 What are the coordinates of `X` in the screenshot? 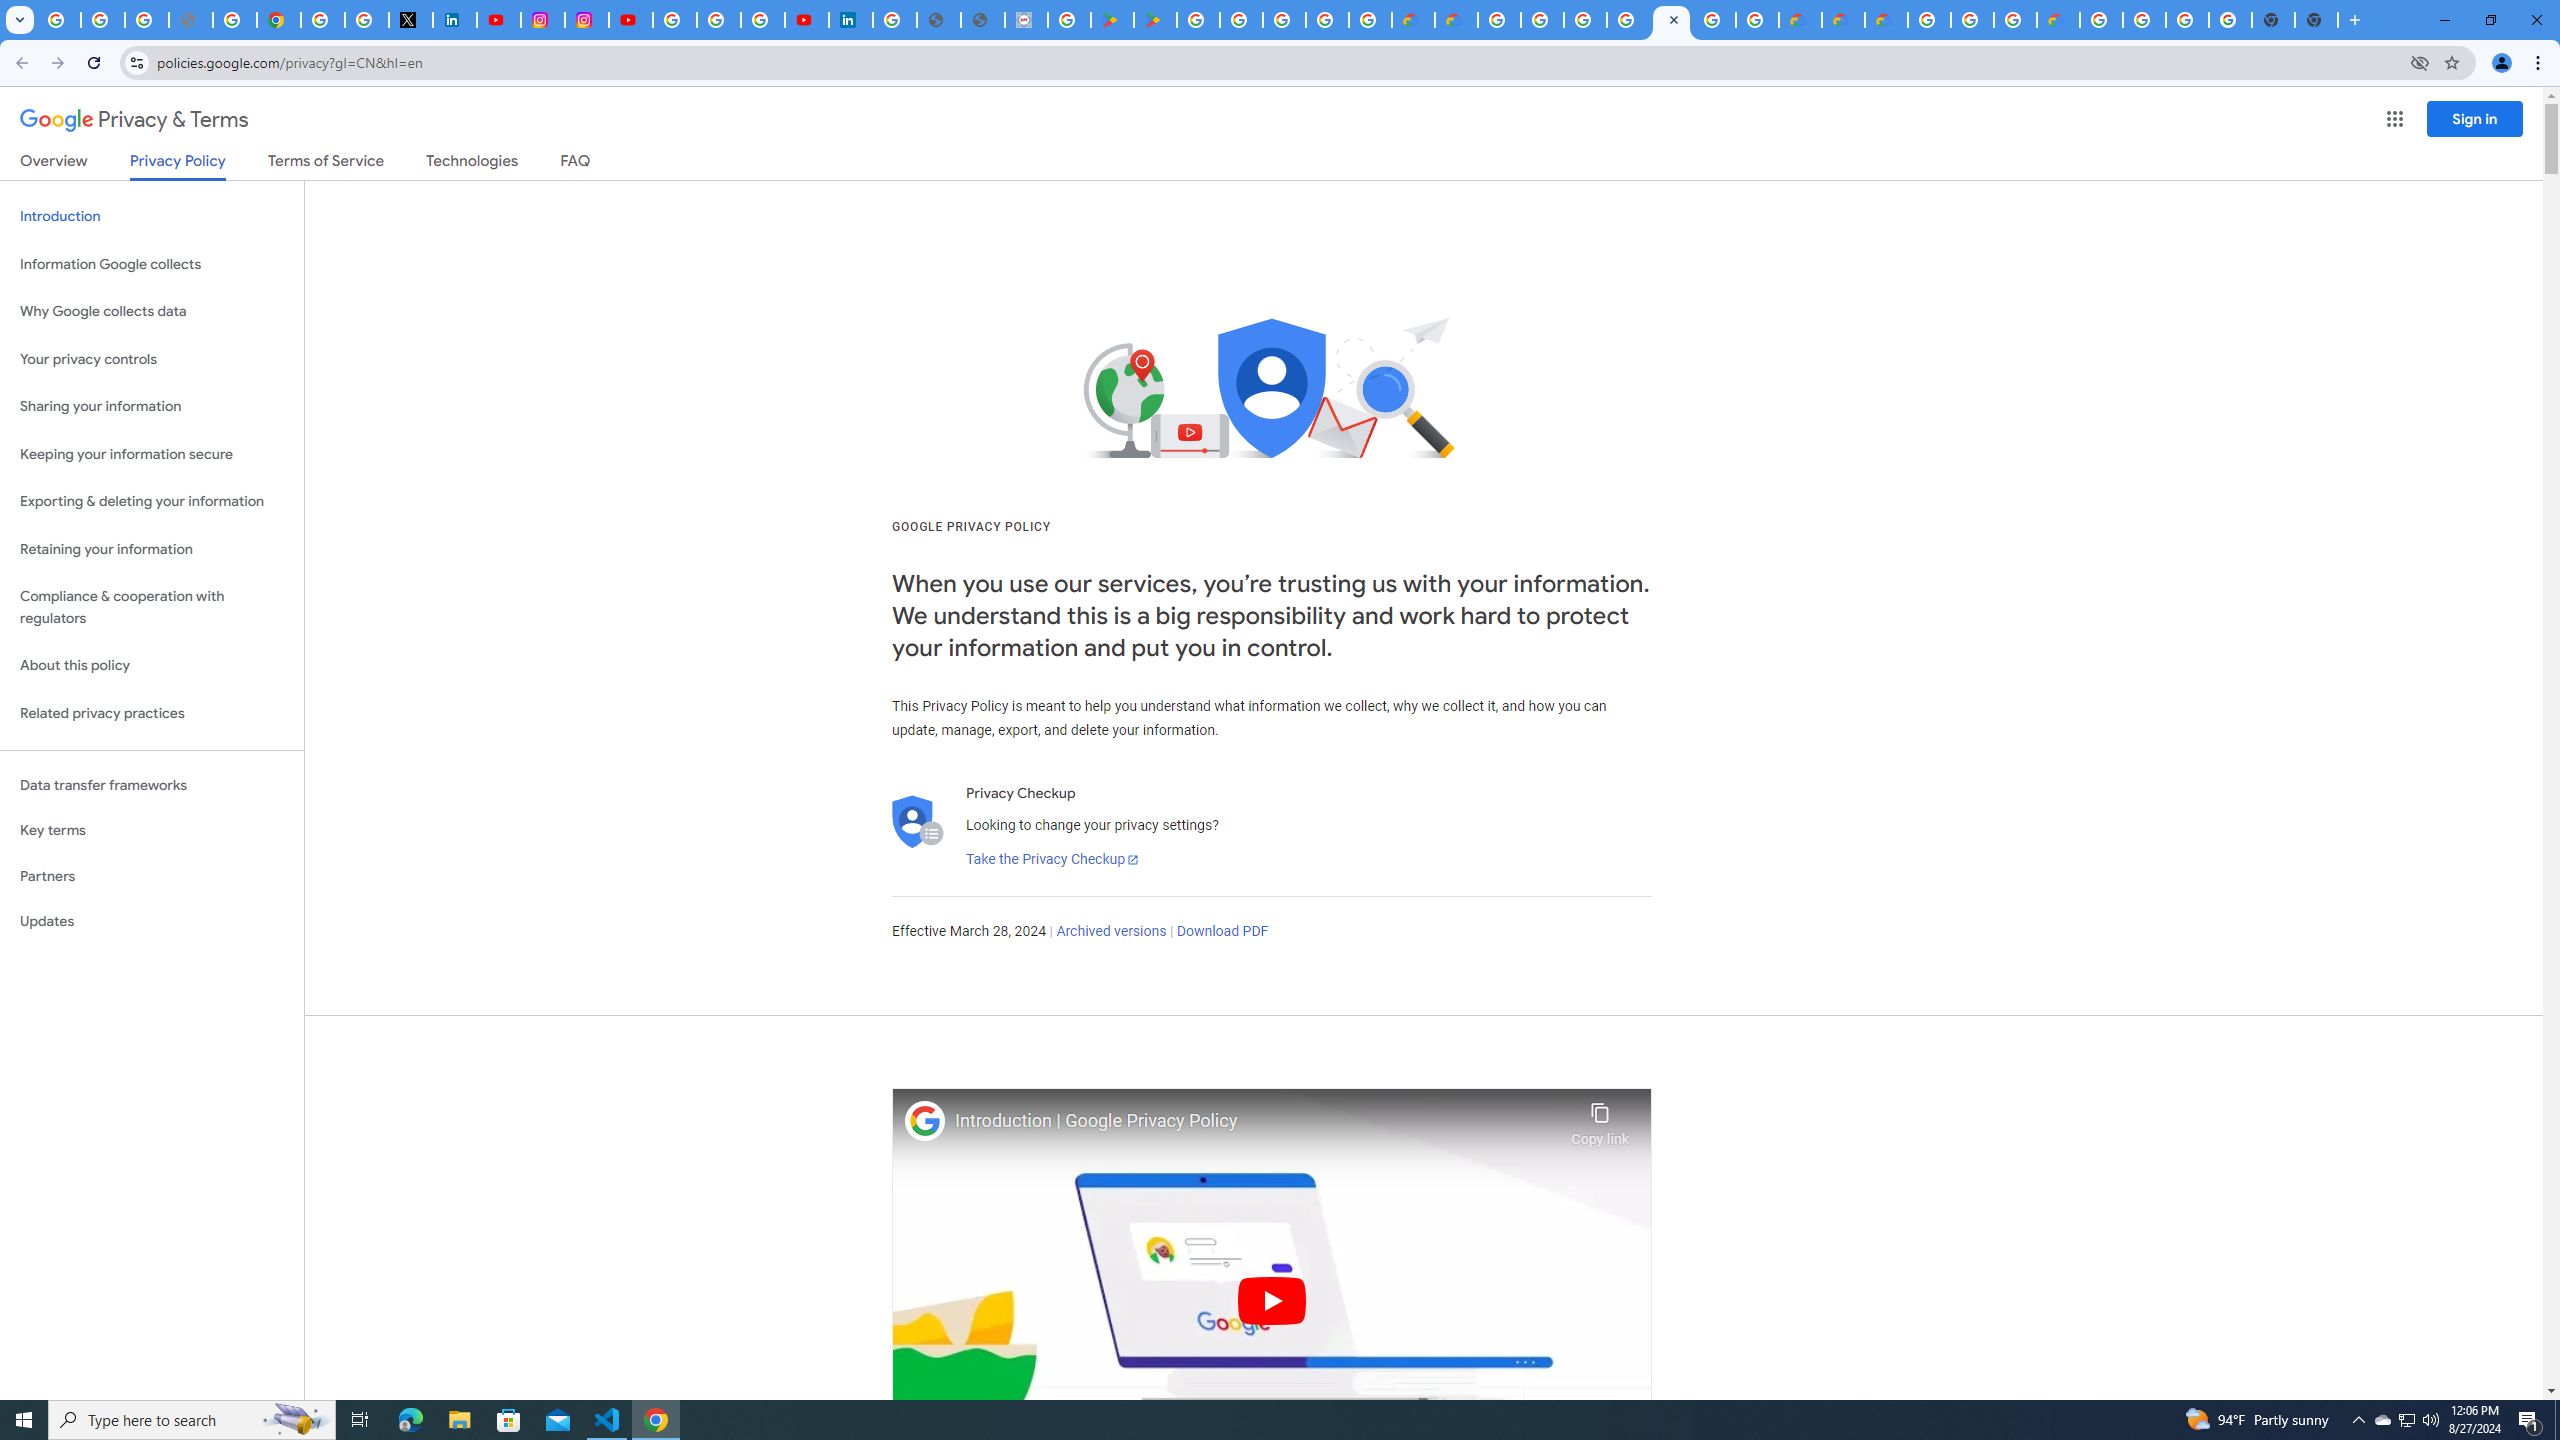 It's located at (410, 20).